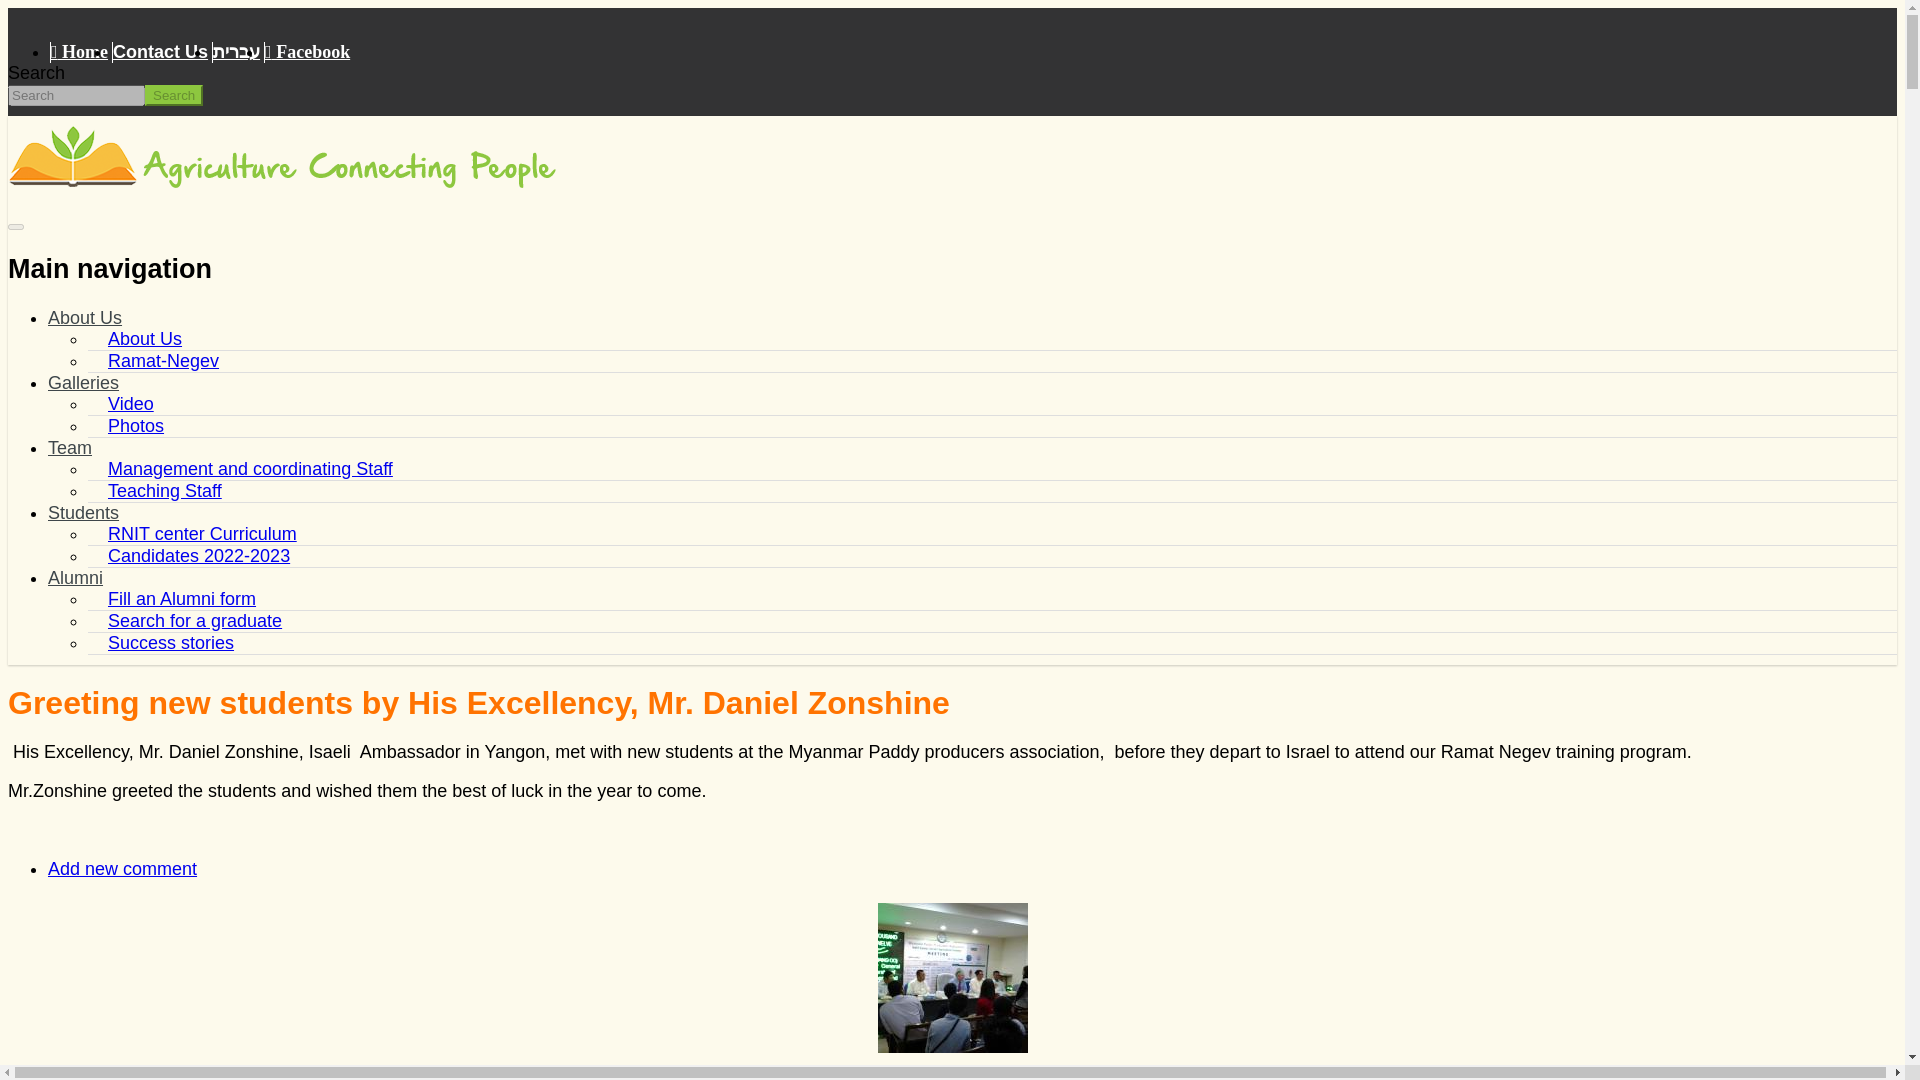  What do you see at coordinates (72, 182) in the screenshot?
I see `The Ramat Negev International Training Center ` at bounding box center [72, 182].